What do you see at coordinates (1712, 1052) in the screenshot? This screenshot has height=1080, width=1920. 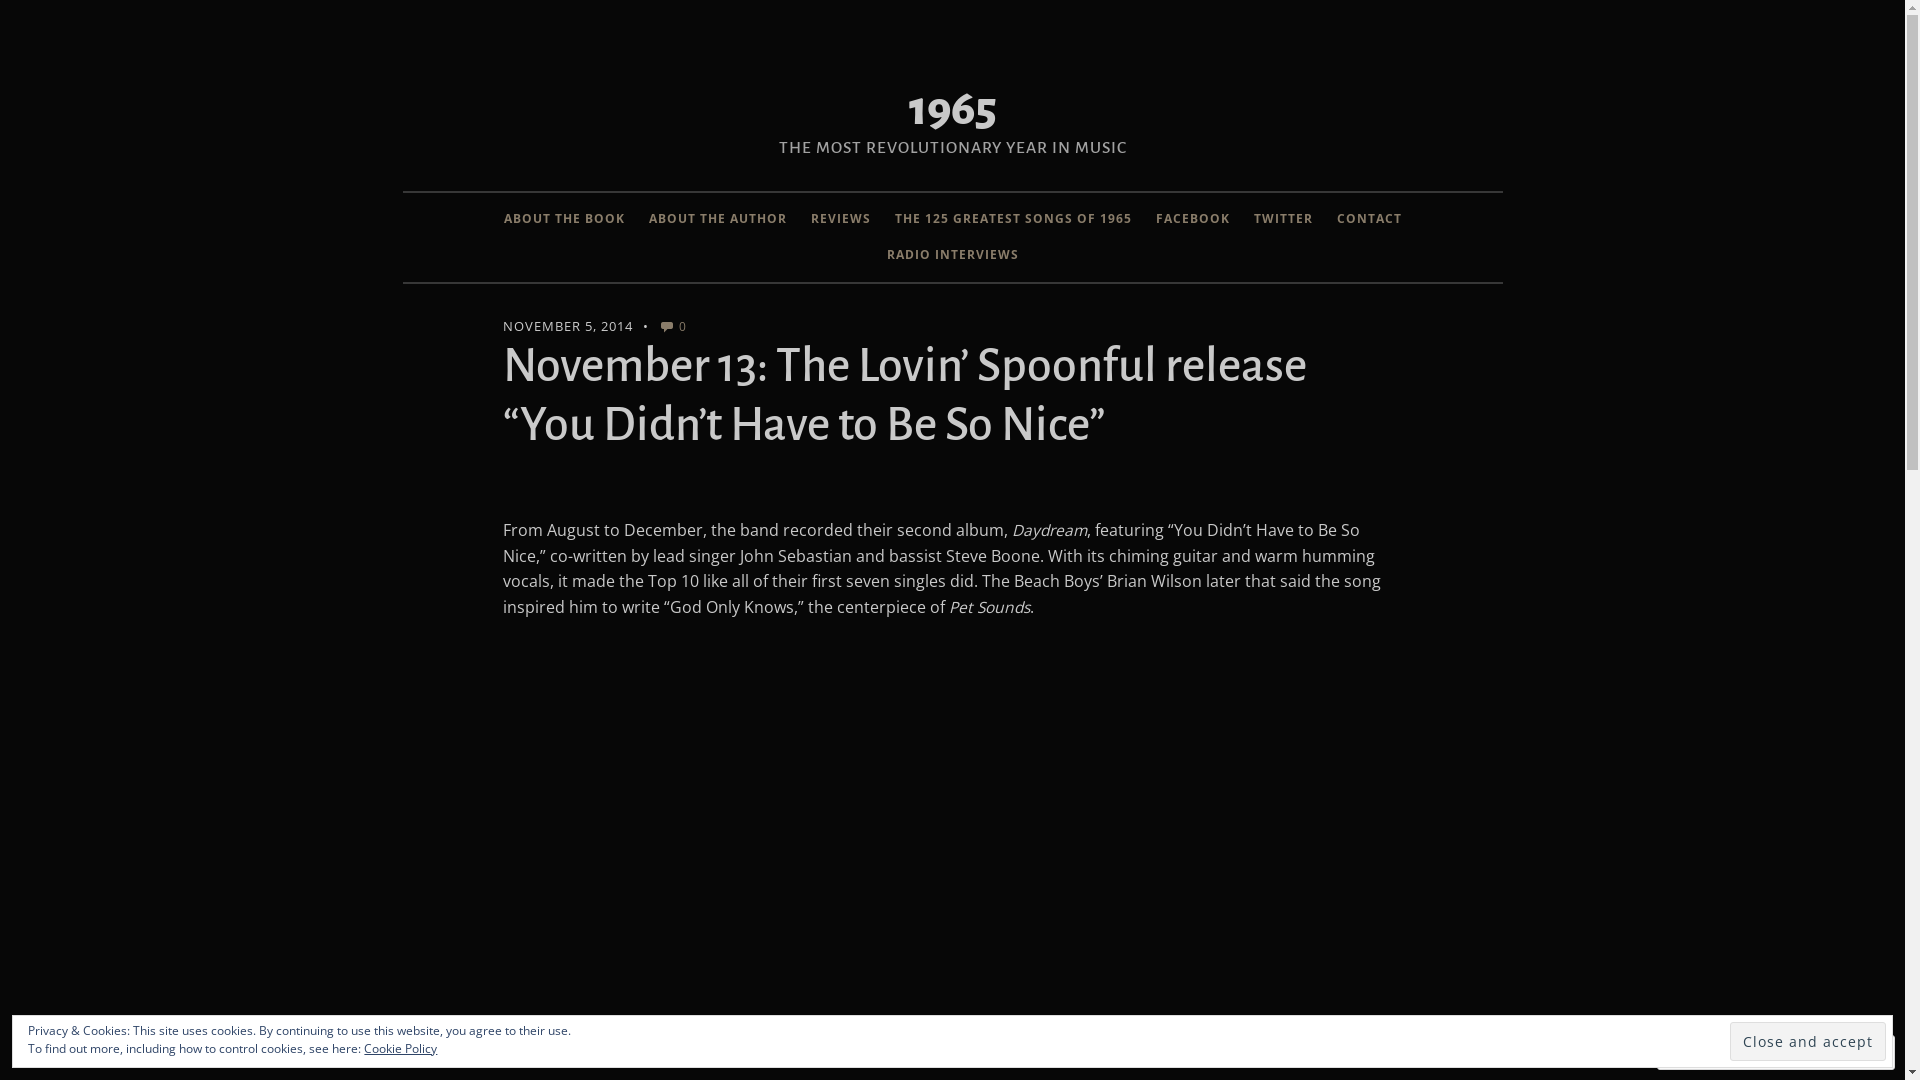 I see `Comment` at bounding box center [1712, 1052].